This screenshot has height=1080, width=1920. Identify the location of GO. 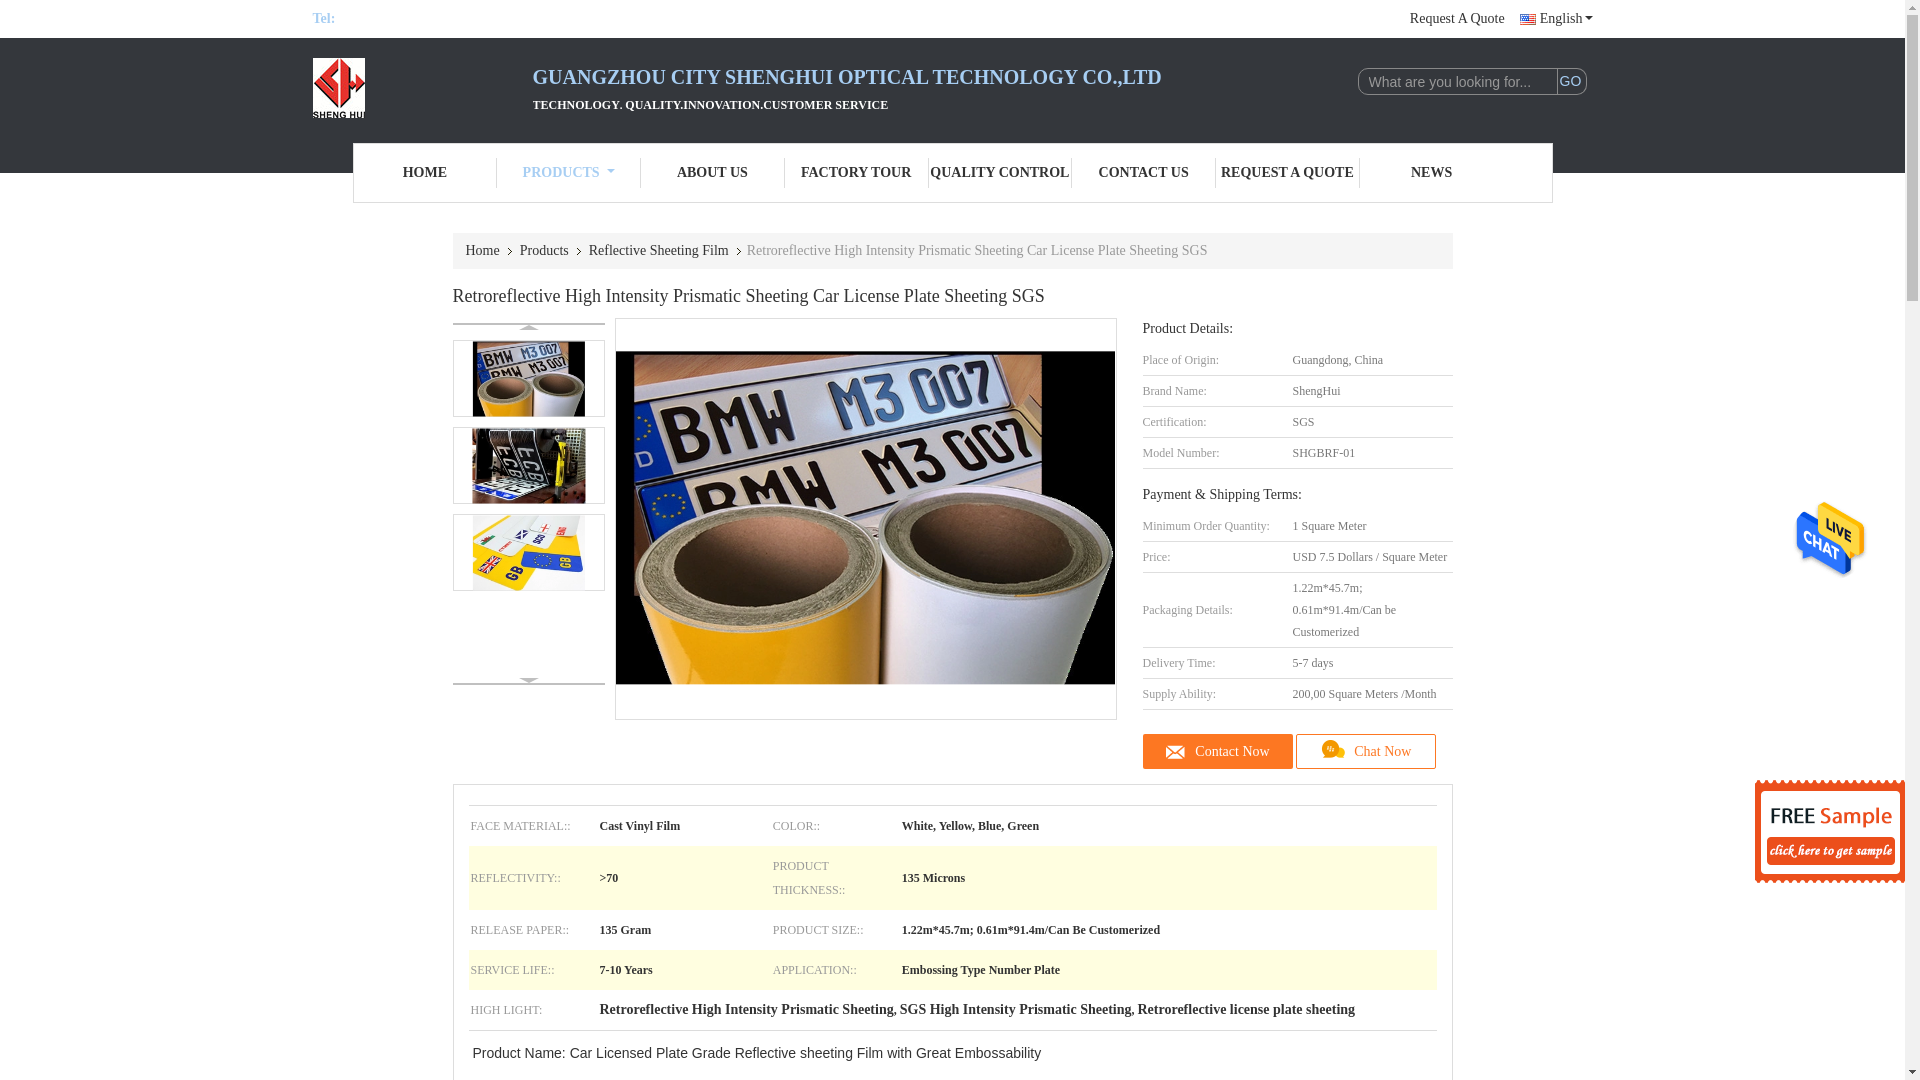
(1570, 82).